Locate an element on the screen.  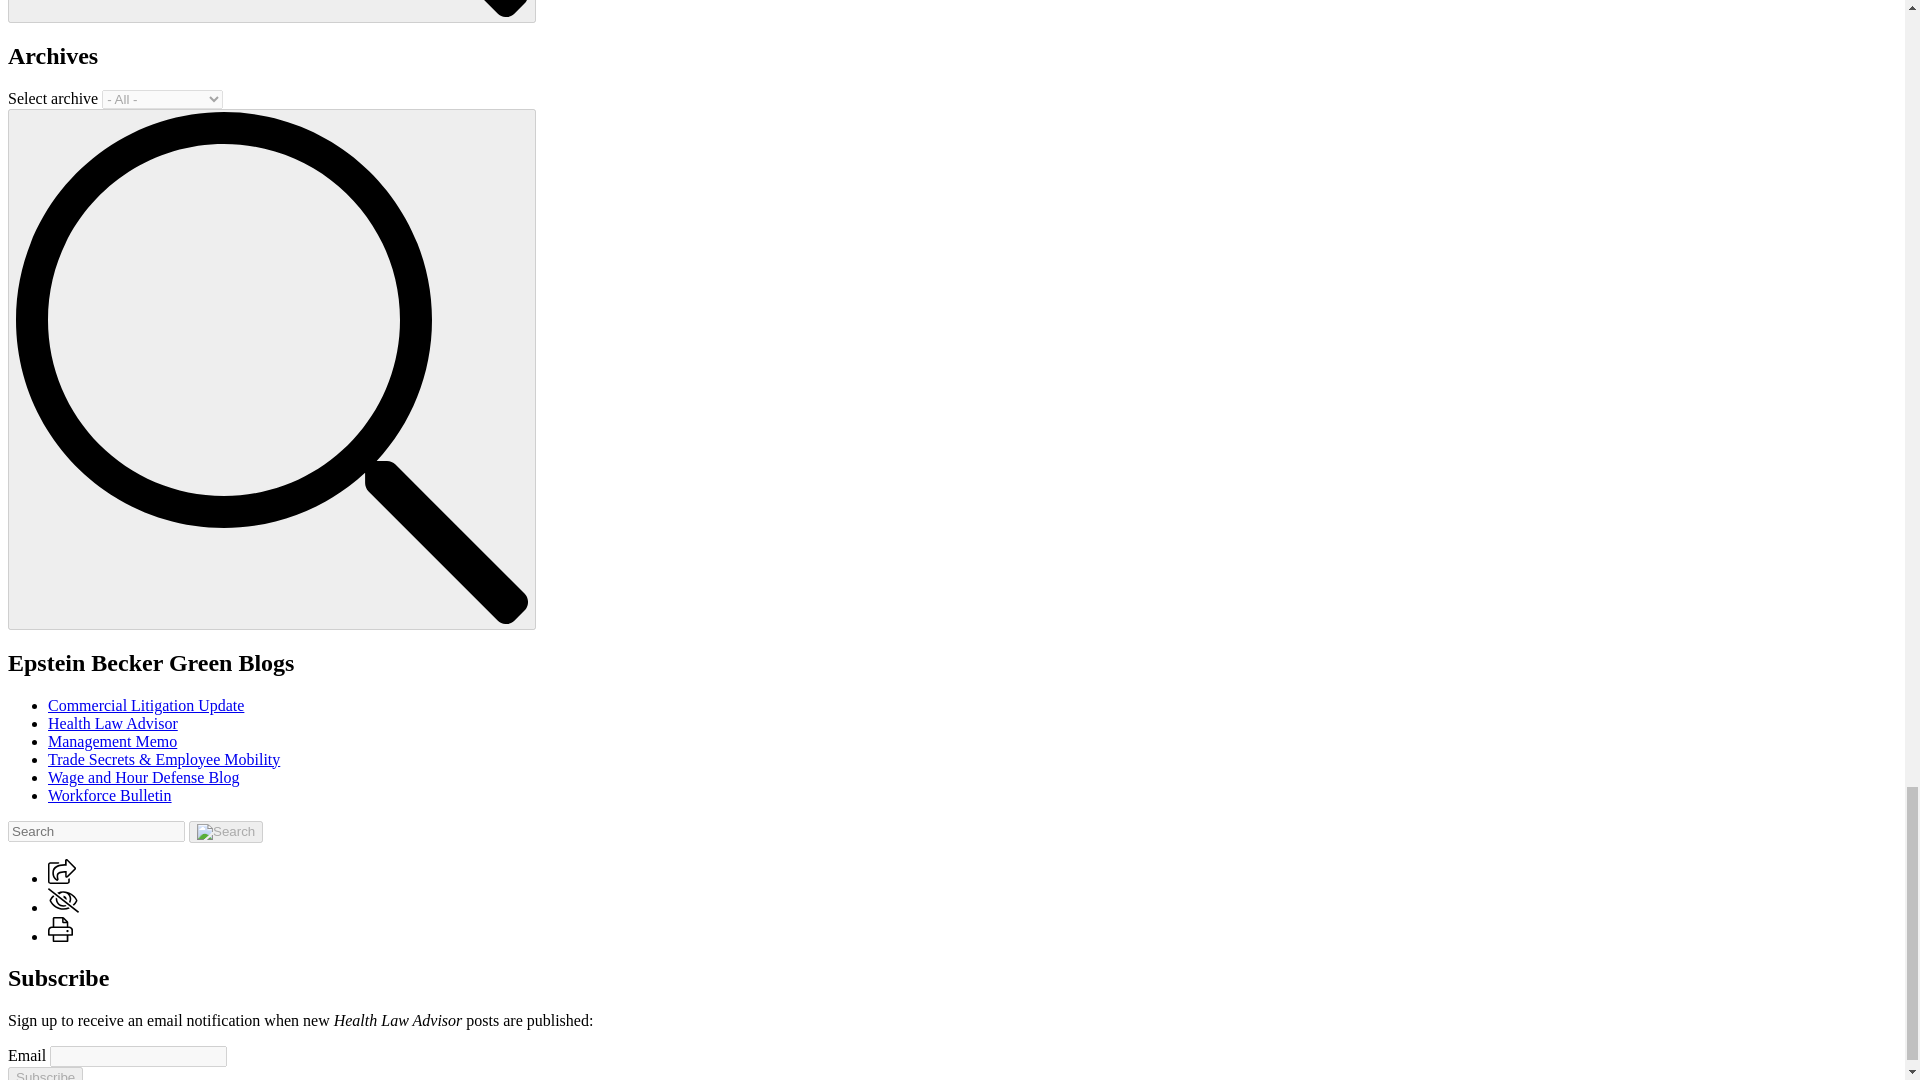
Print is located at coordinates (60, 928).